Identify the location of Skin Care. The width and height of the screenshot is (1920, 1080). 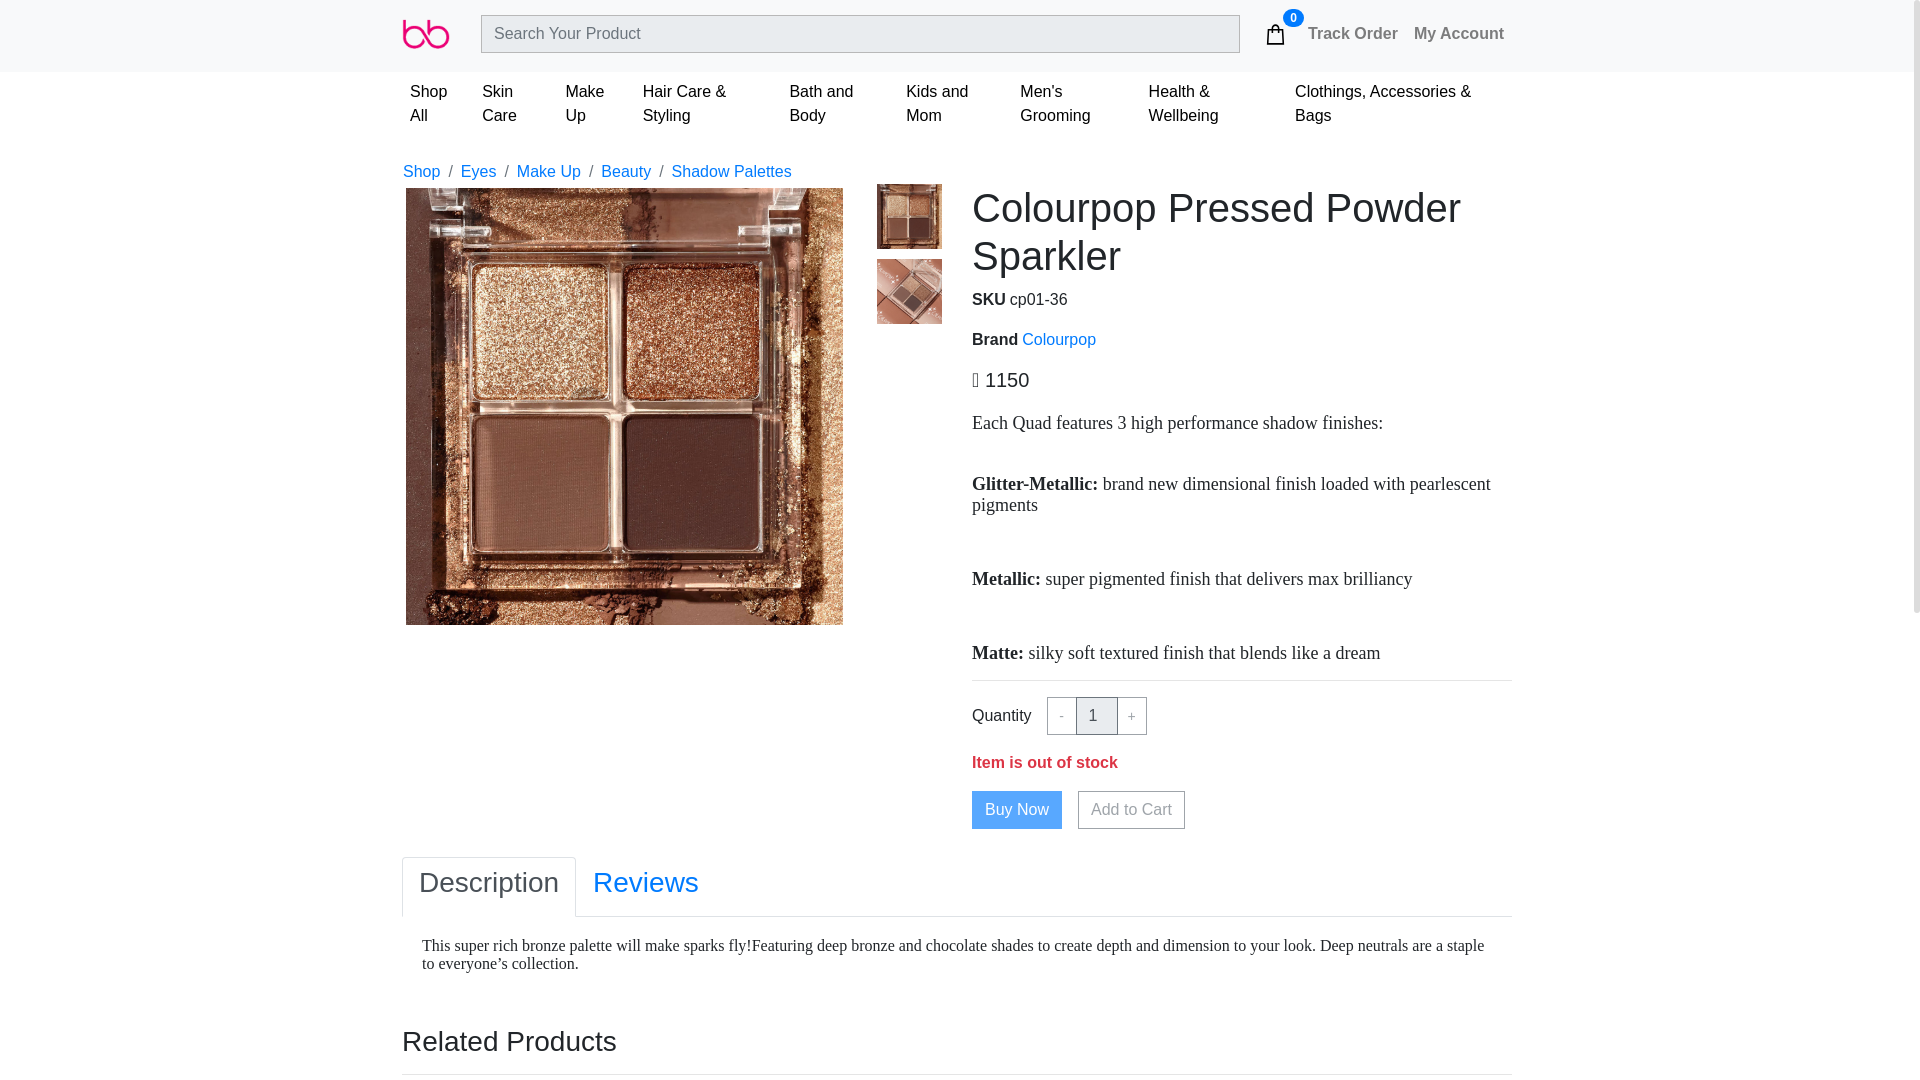
(515, 104).